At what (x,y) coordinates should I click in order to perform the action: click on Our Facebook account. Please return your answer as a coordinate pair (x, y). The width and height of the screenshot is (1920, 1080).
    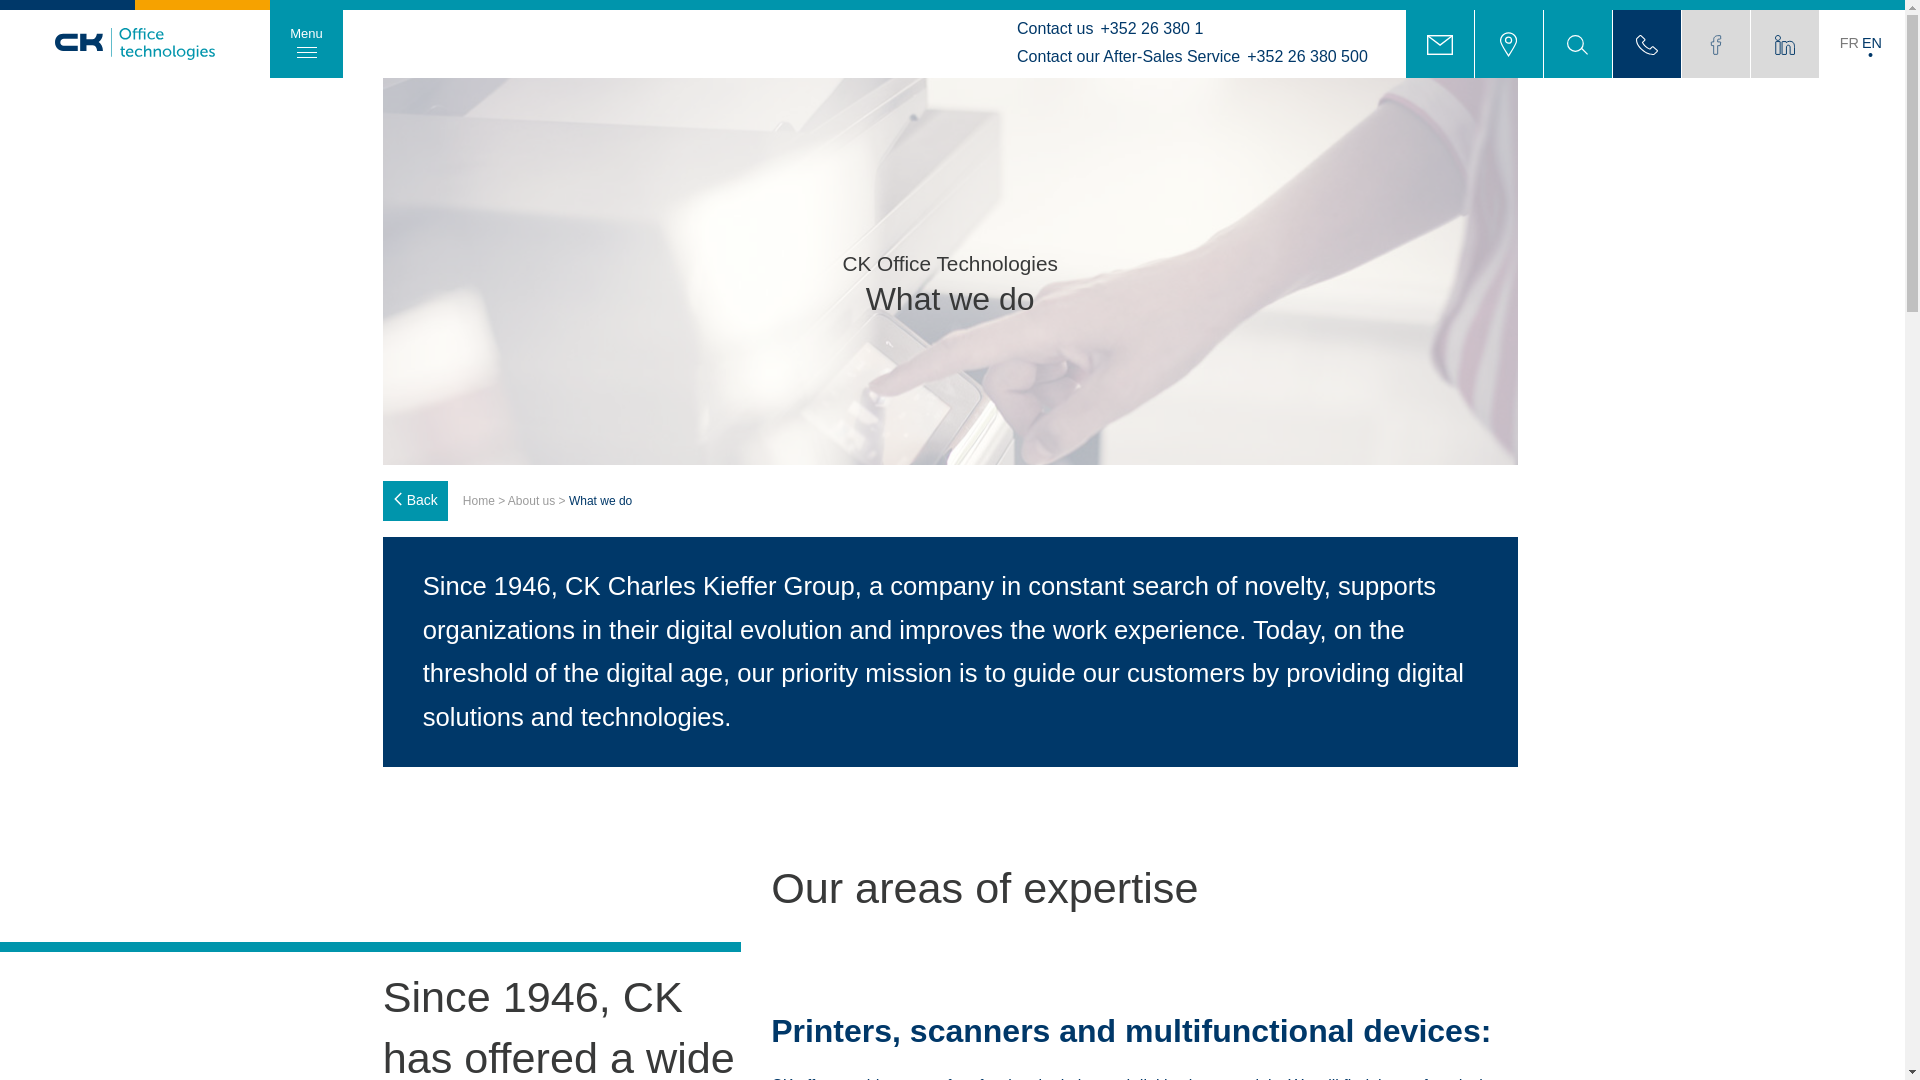
    Looking at the image, I should click on (1715, 43).